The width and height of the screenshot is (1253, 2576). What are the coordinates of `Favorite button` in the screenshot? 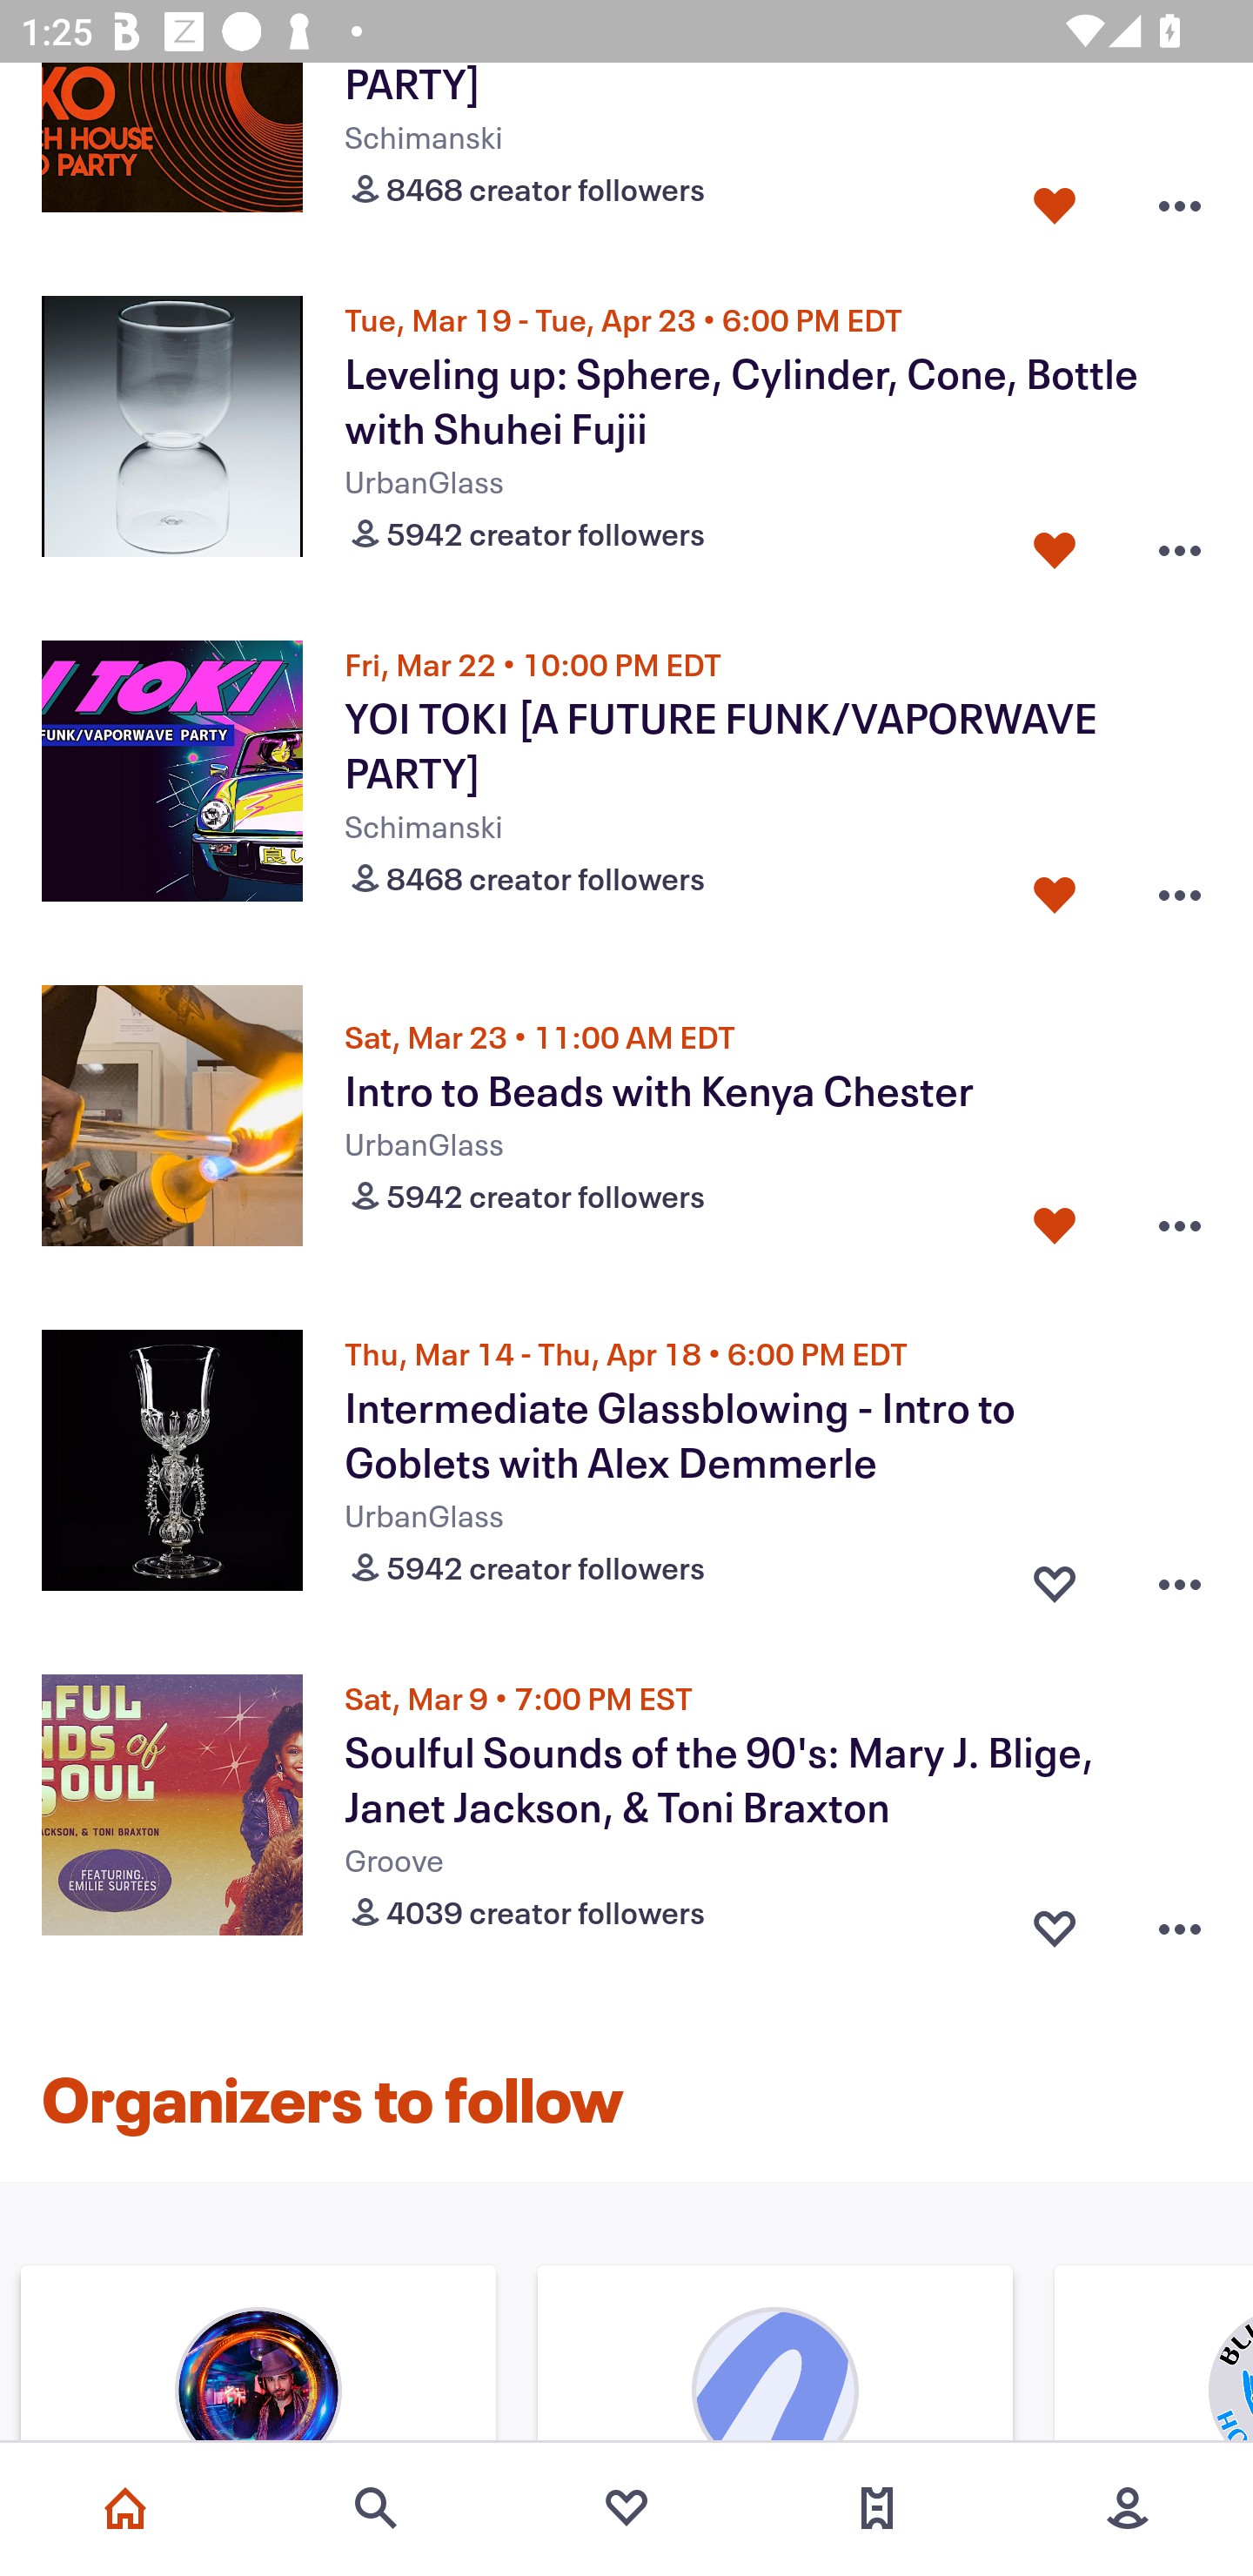 It's located at (1055, 199).